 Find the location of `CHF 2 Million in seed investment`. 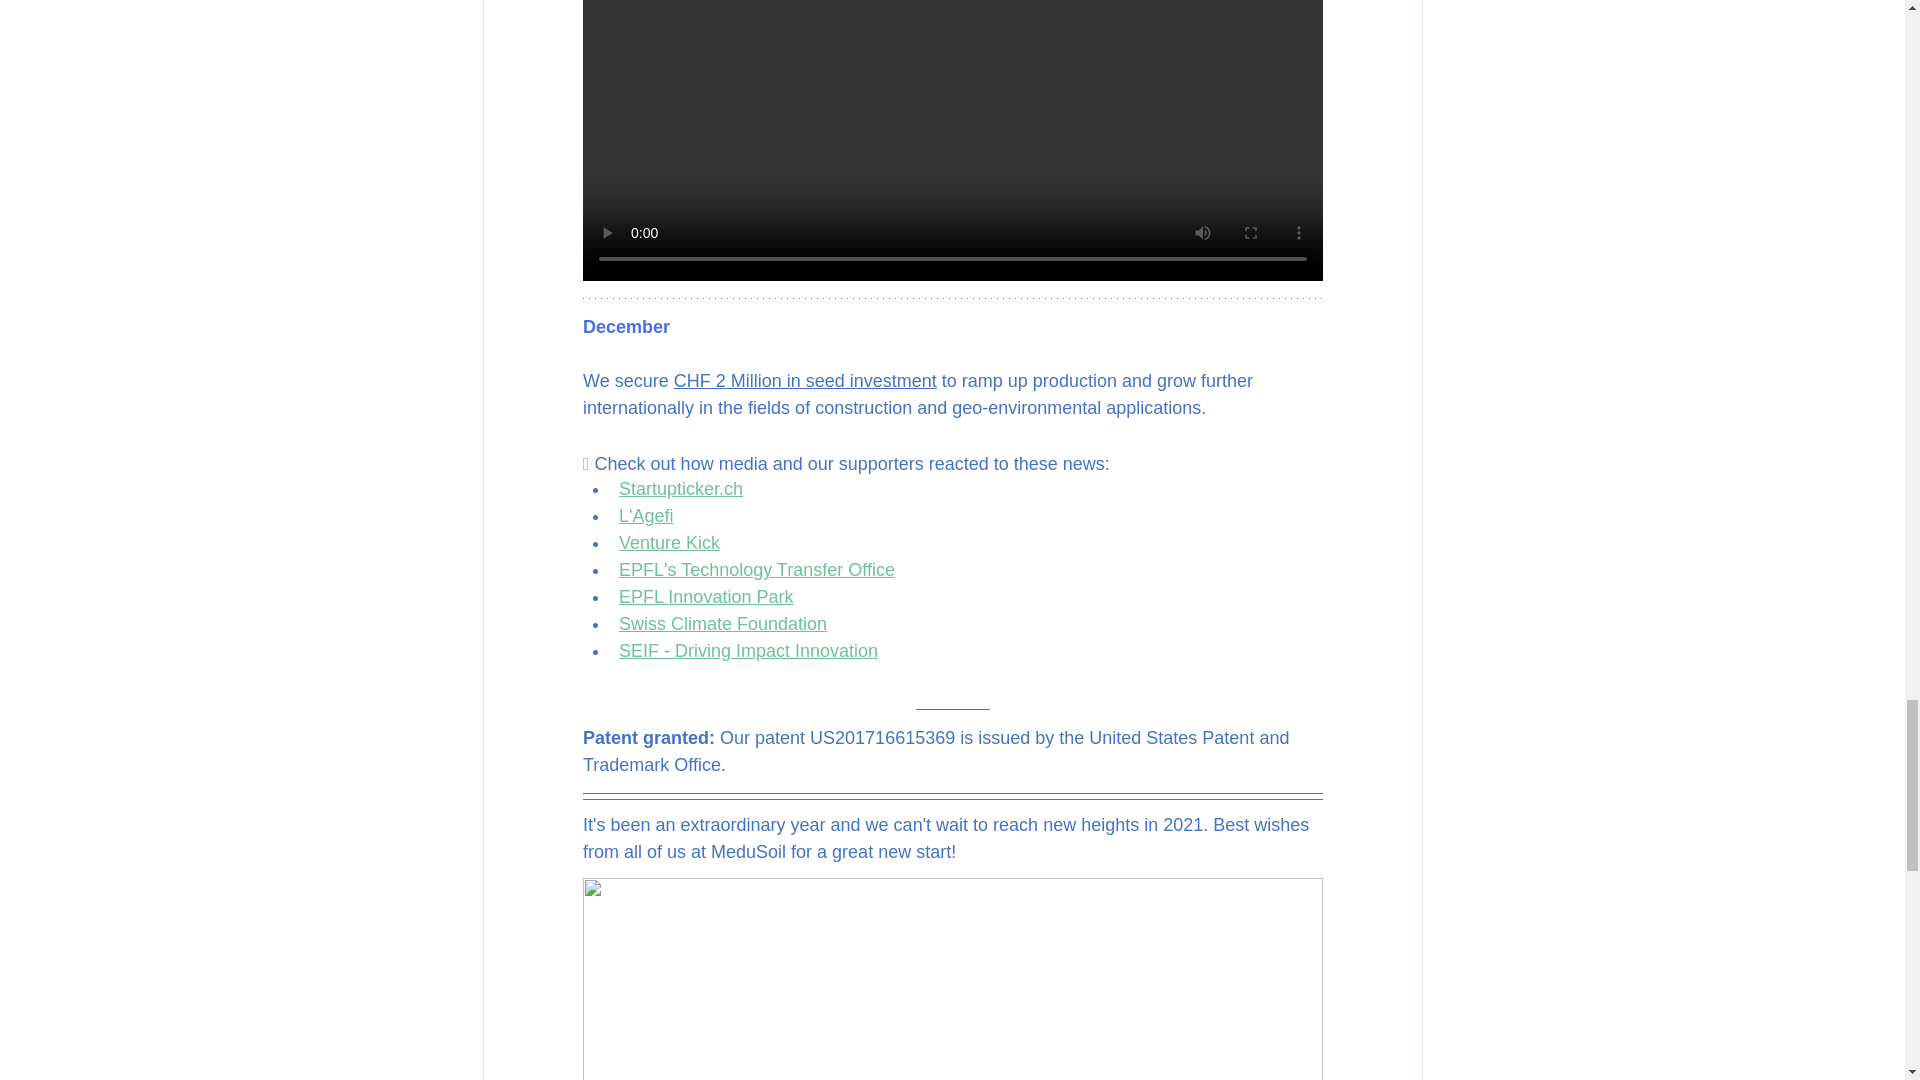

CHF 2 Million in seed investment is located at coordinates (804, 380).